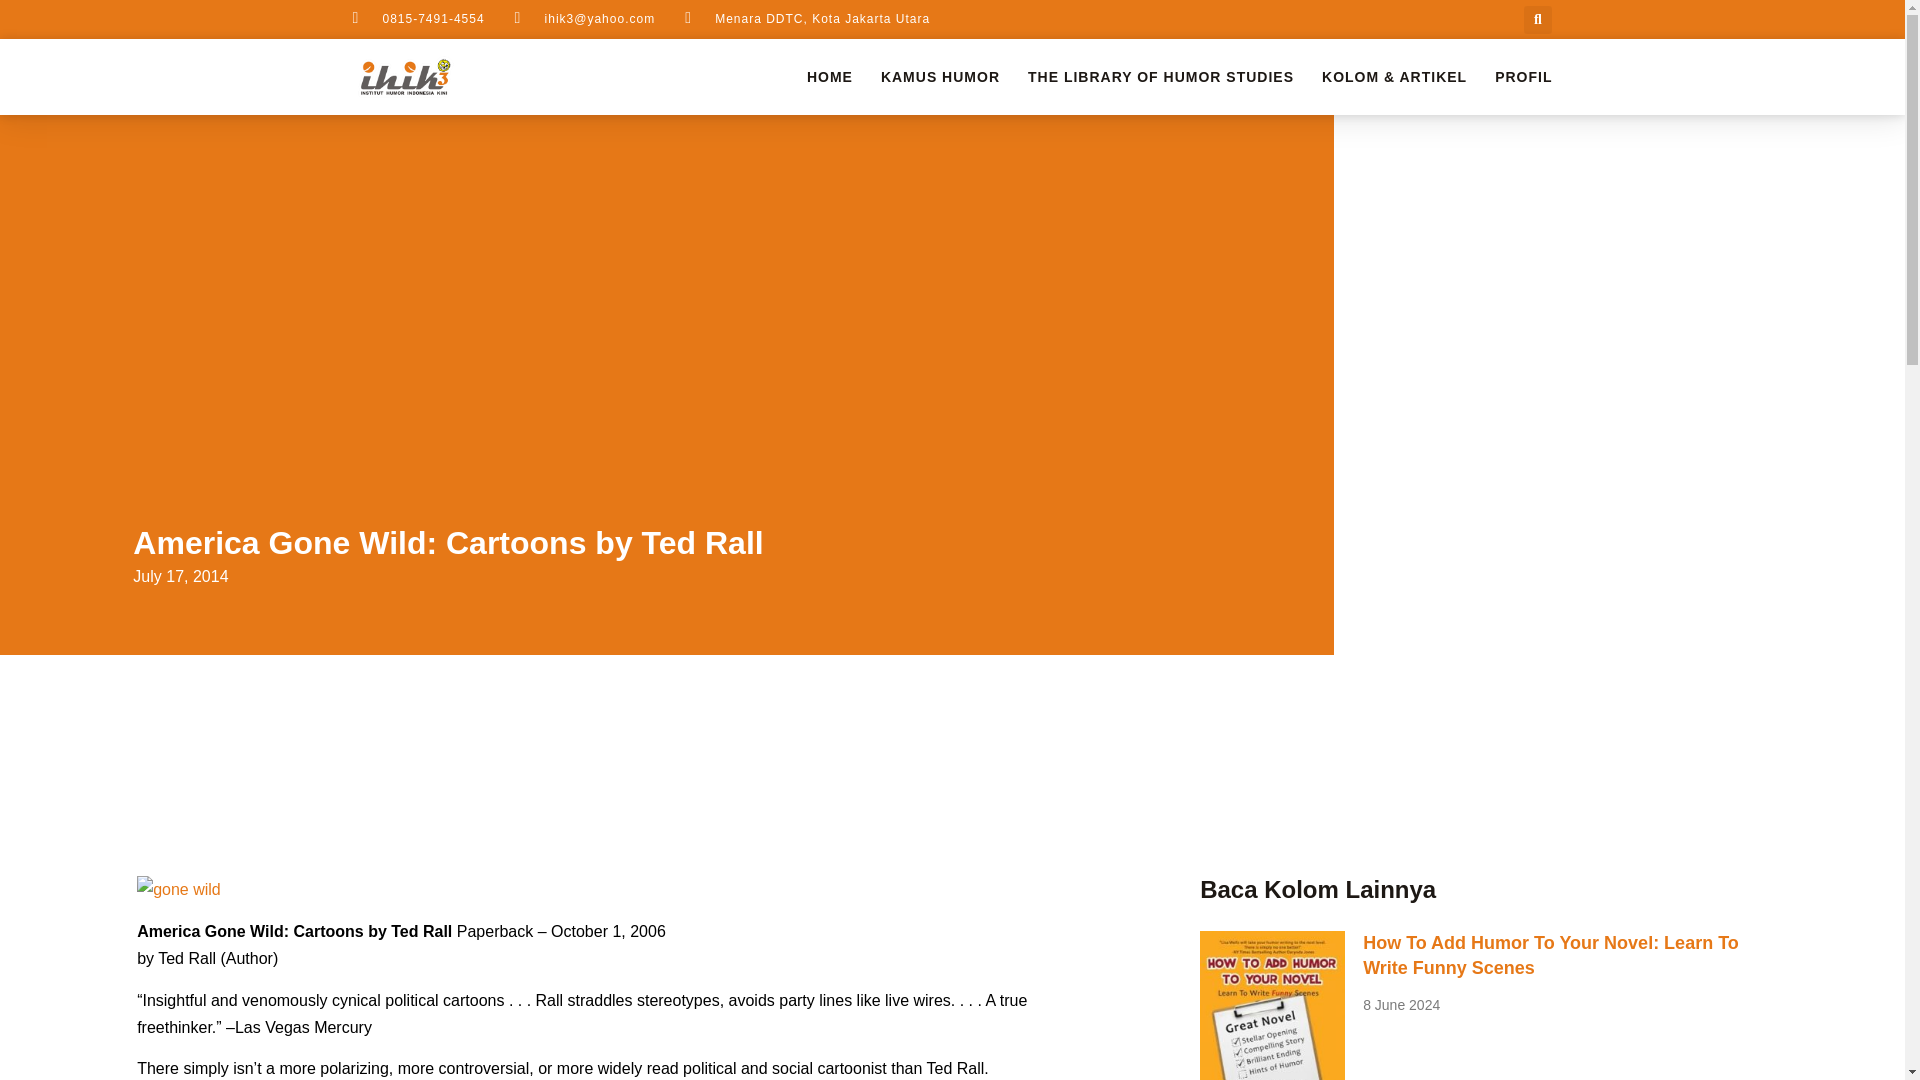 The image size is (1920, 1080). I want to click on 0815-7491-4554, so click(417, 18).